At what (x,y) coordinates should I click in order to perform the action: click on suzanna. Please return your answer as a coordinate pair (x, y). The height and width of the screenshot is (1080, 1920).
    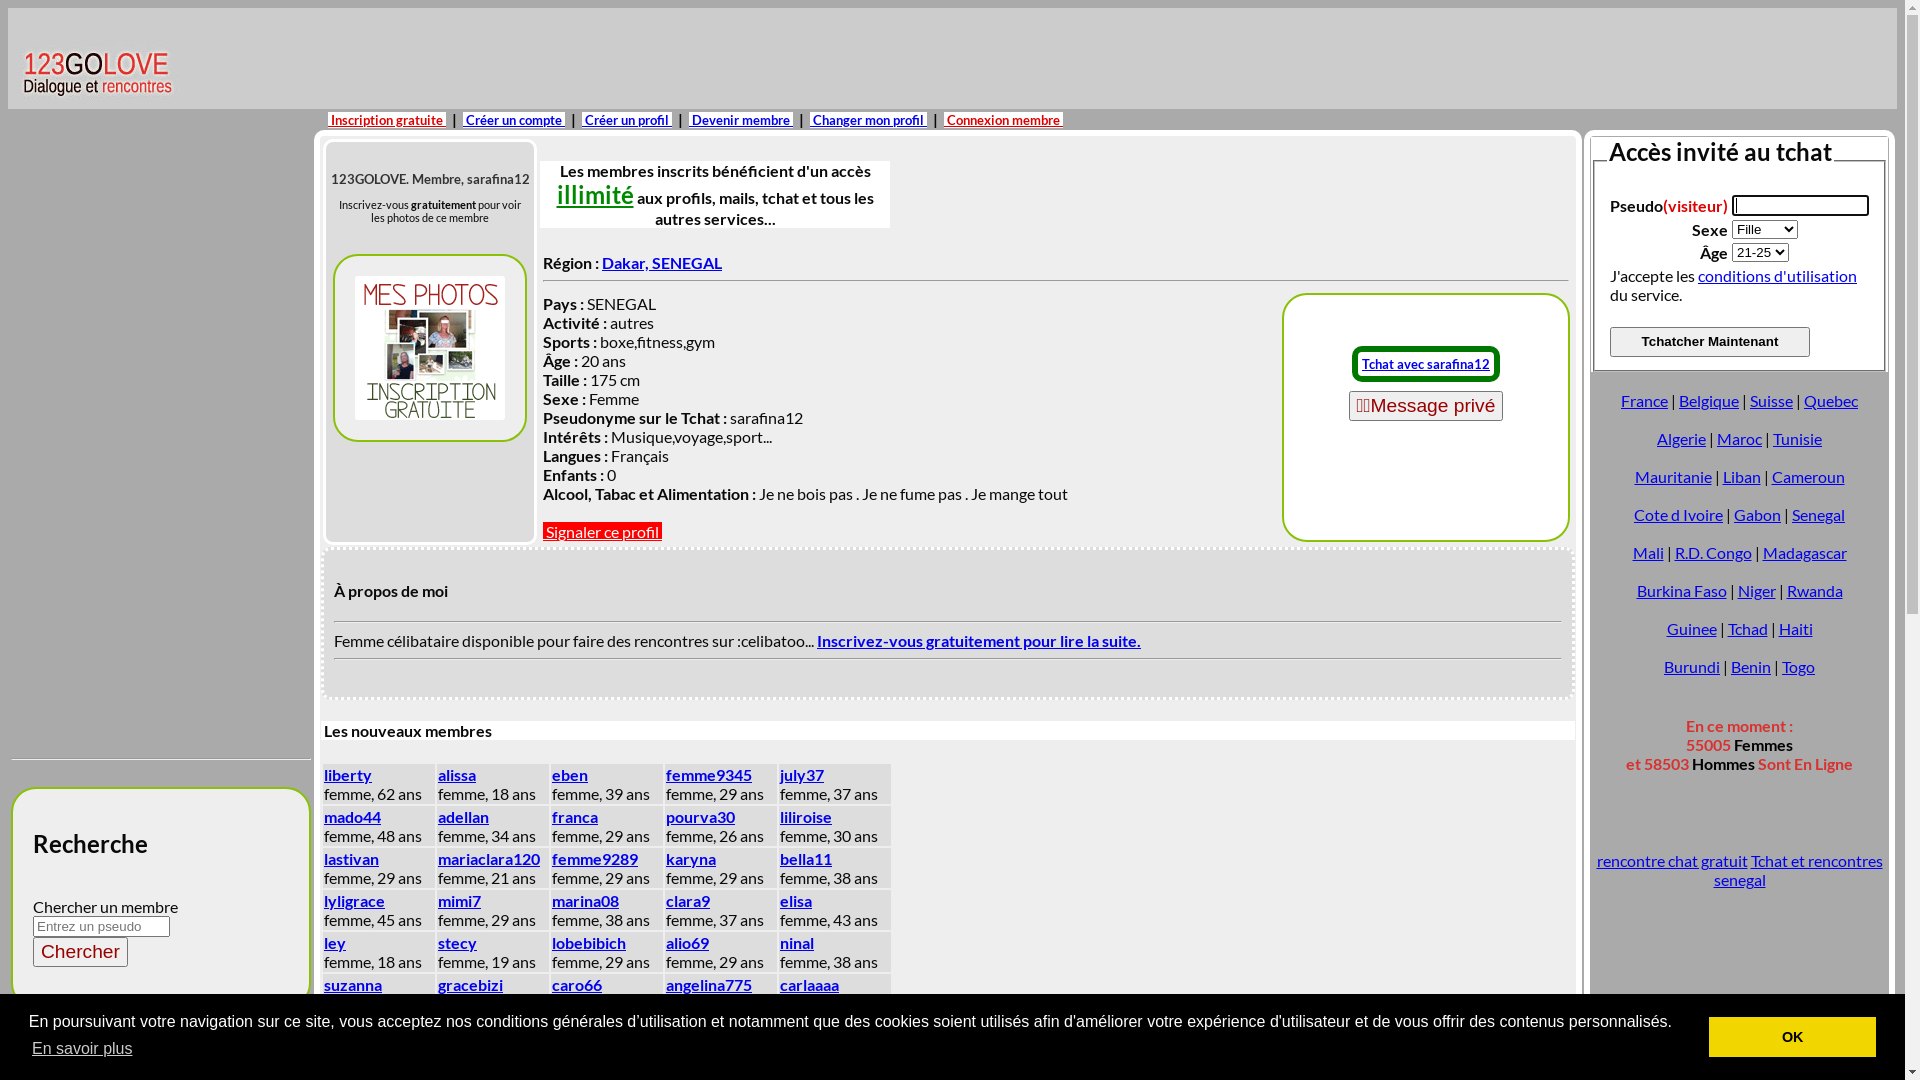
    Looking at the image, I should click on (353, 984).